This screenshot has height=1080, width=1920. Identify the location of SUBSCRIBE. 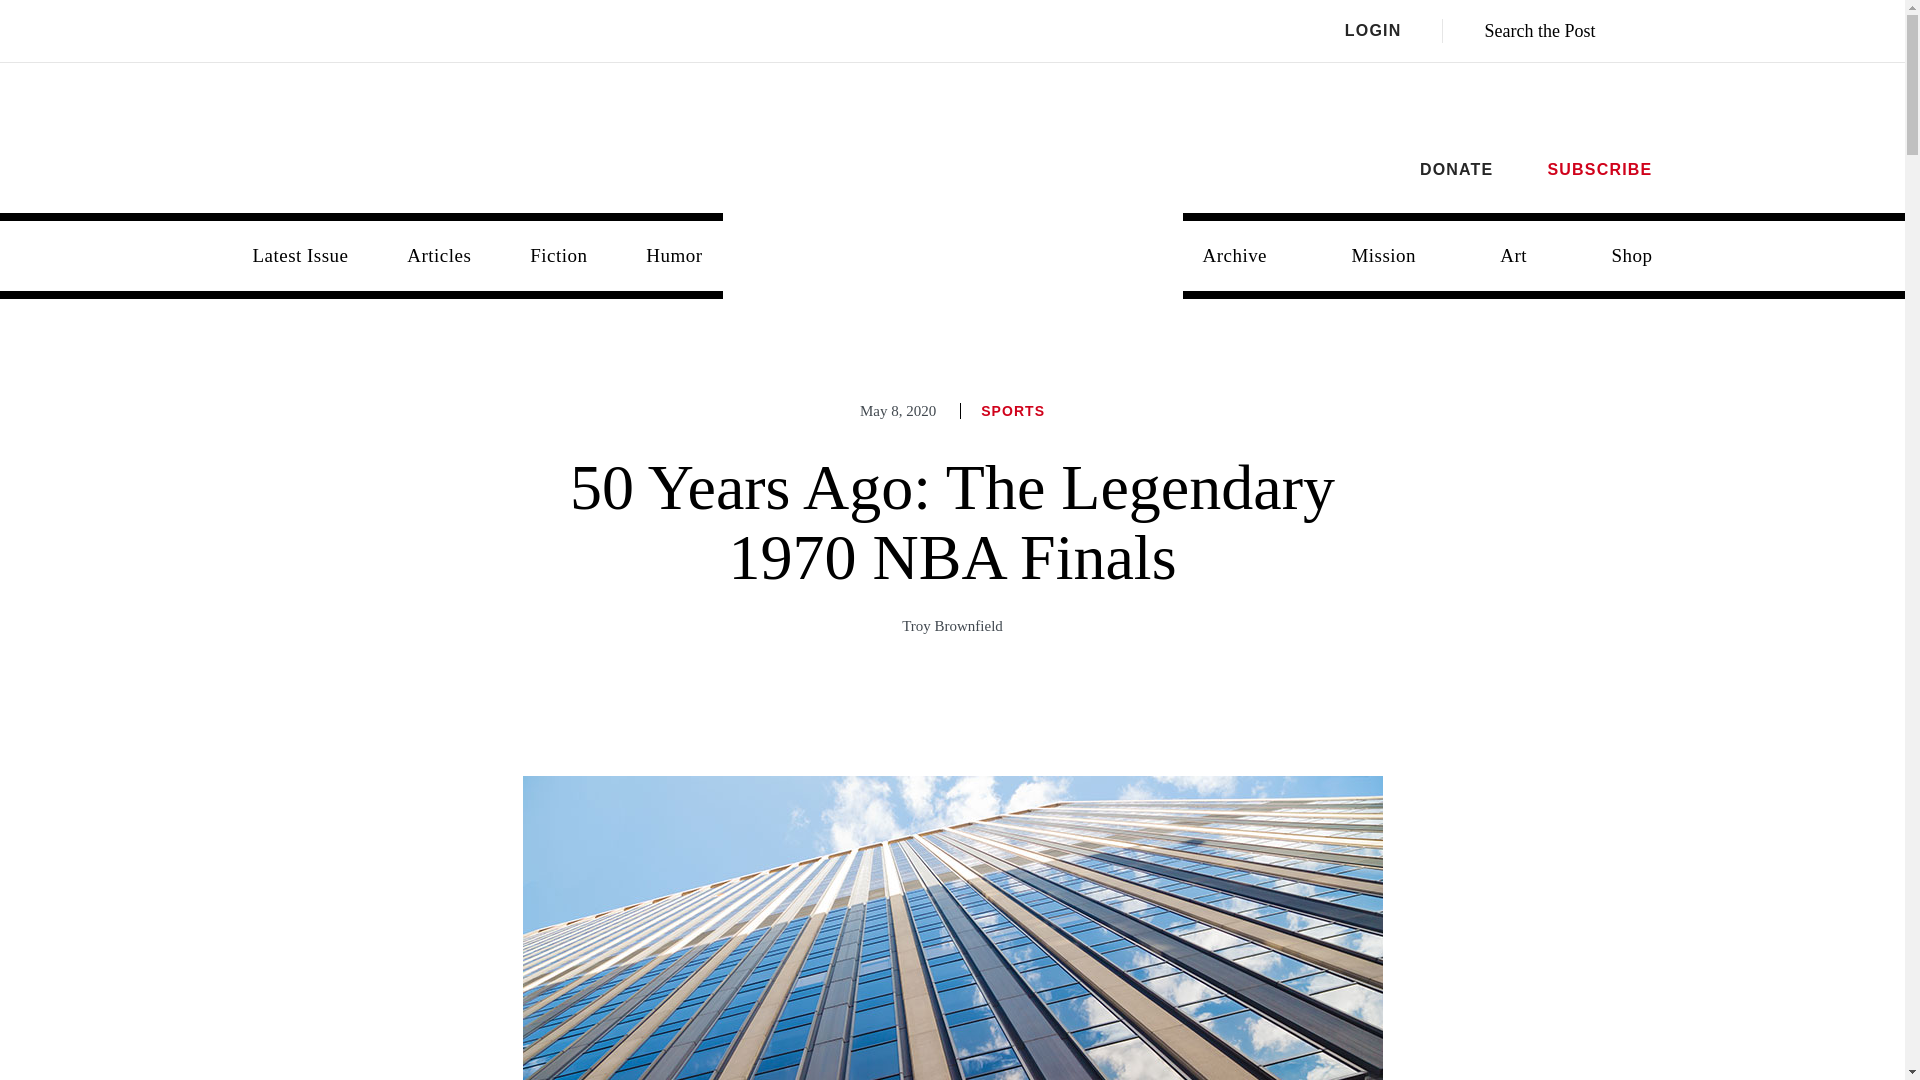
(1599, 169).